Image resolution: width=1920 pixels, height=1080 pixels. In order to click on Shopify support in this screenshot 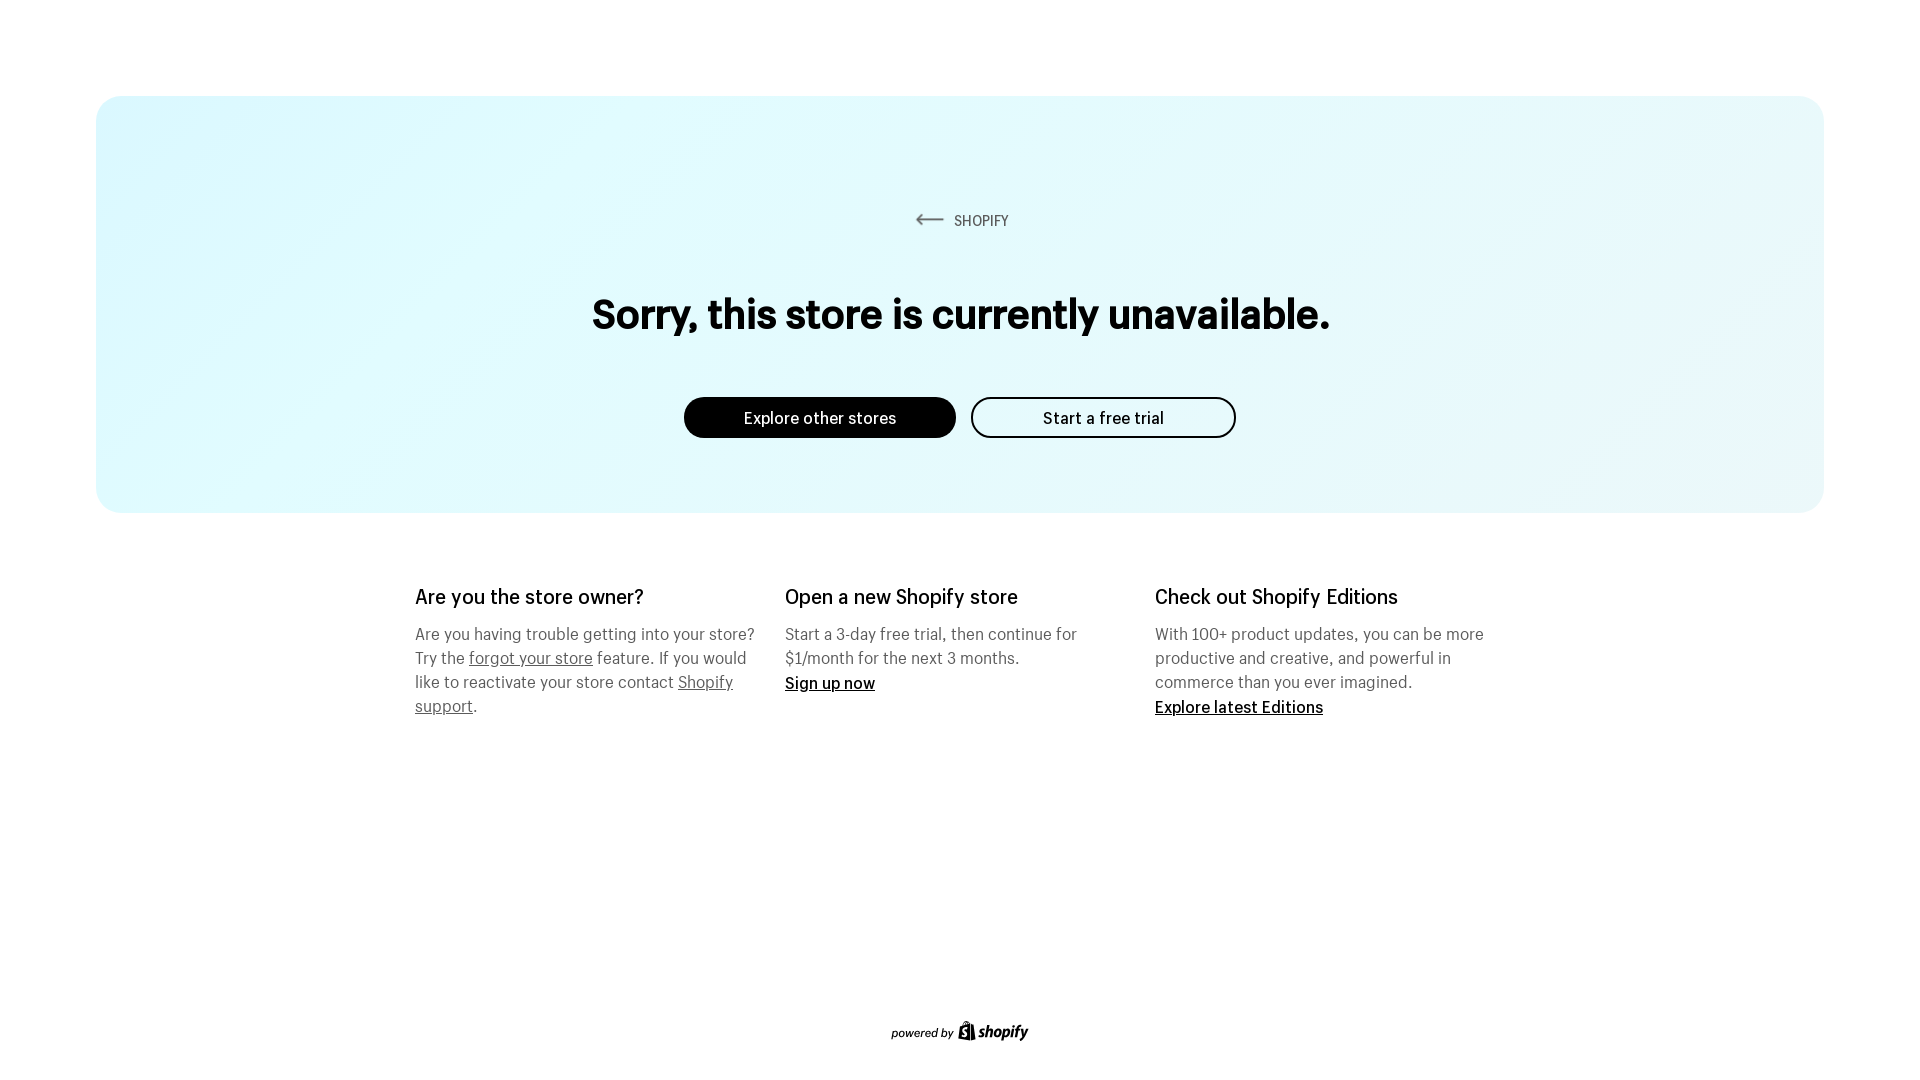, I will do `click(574, 691)`.